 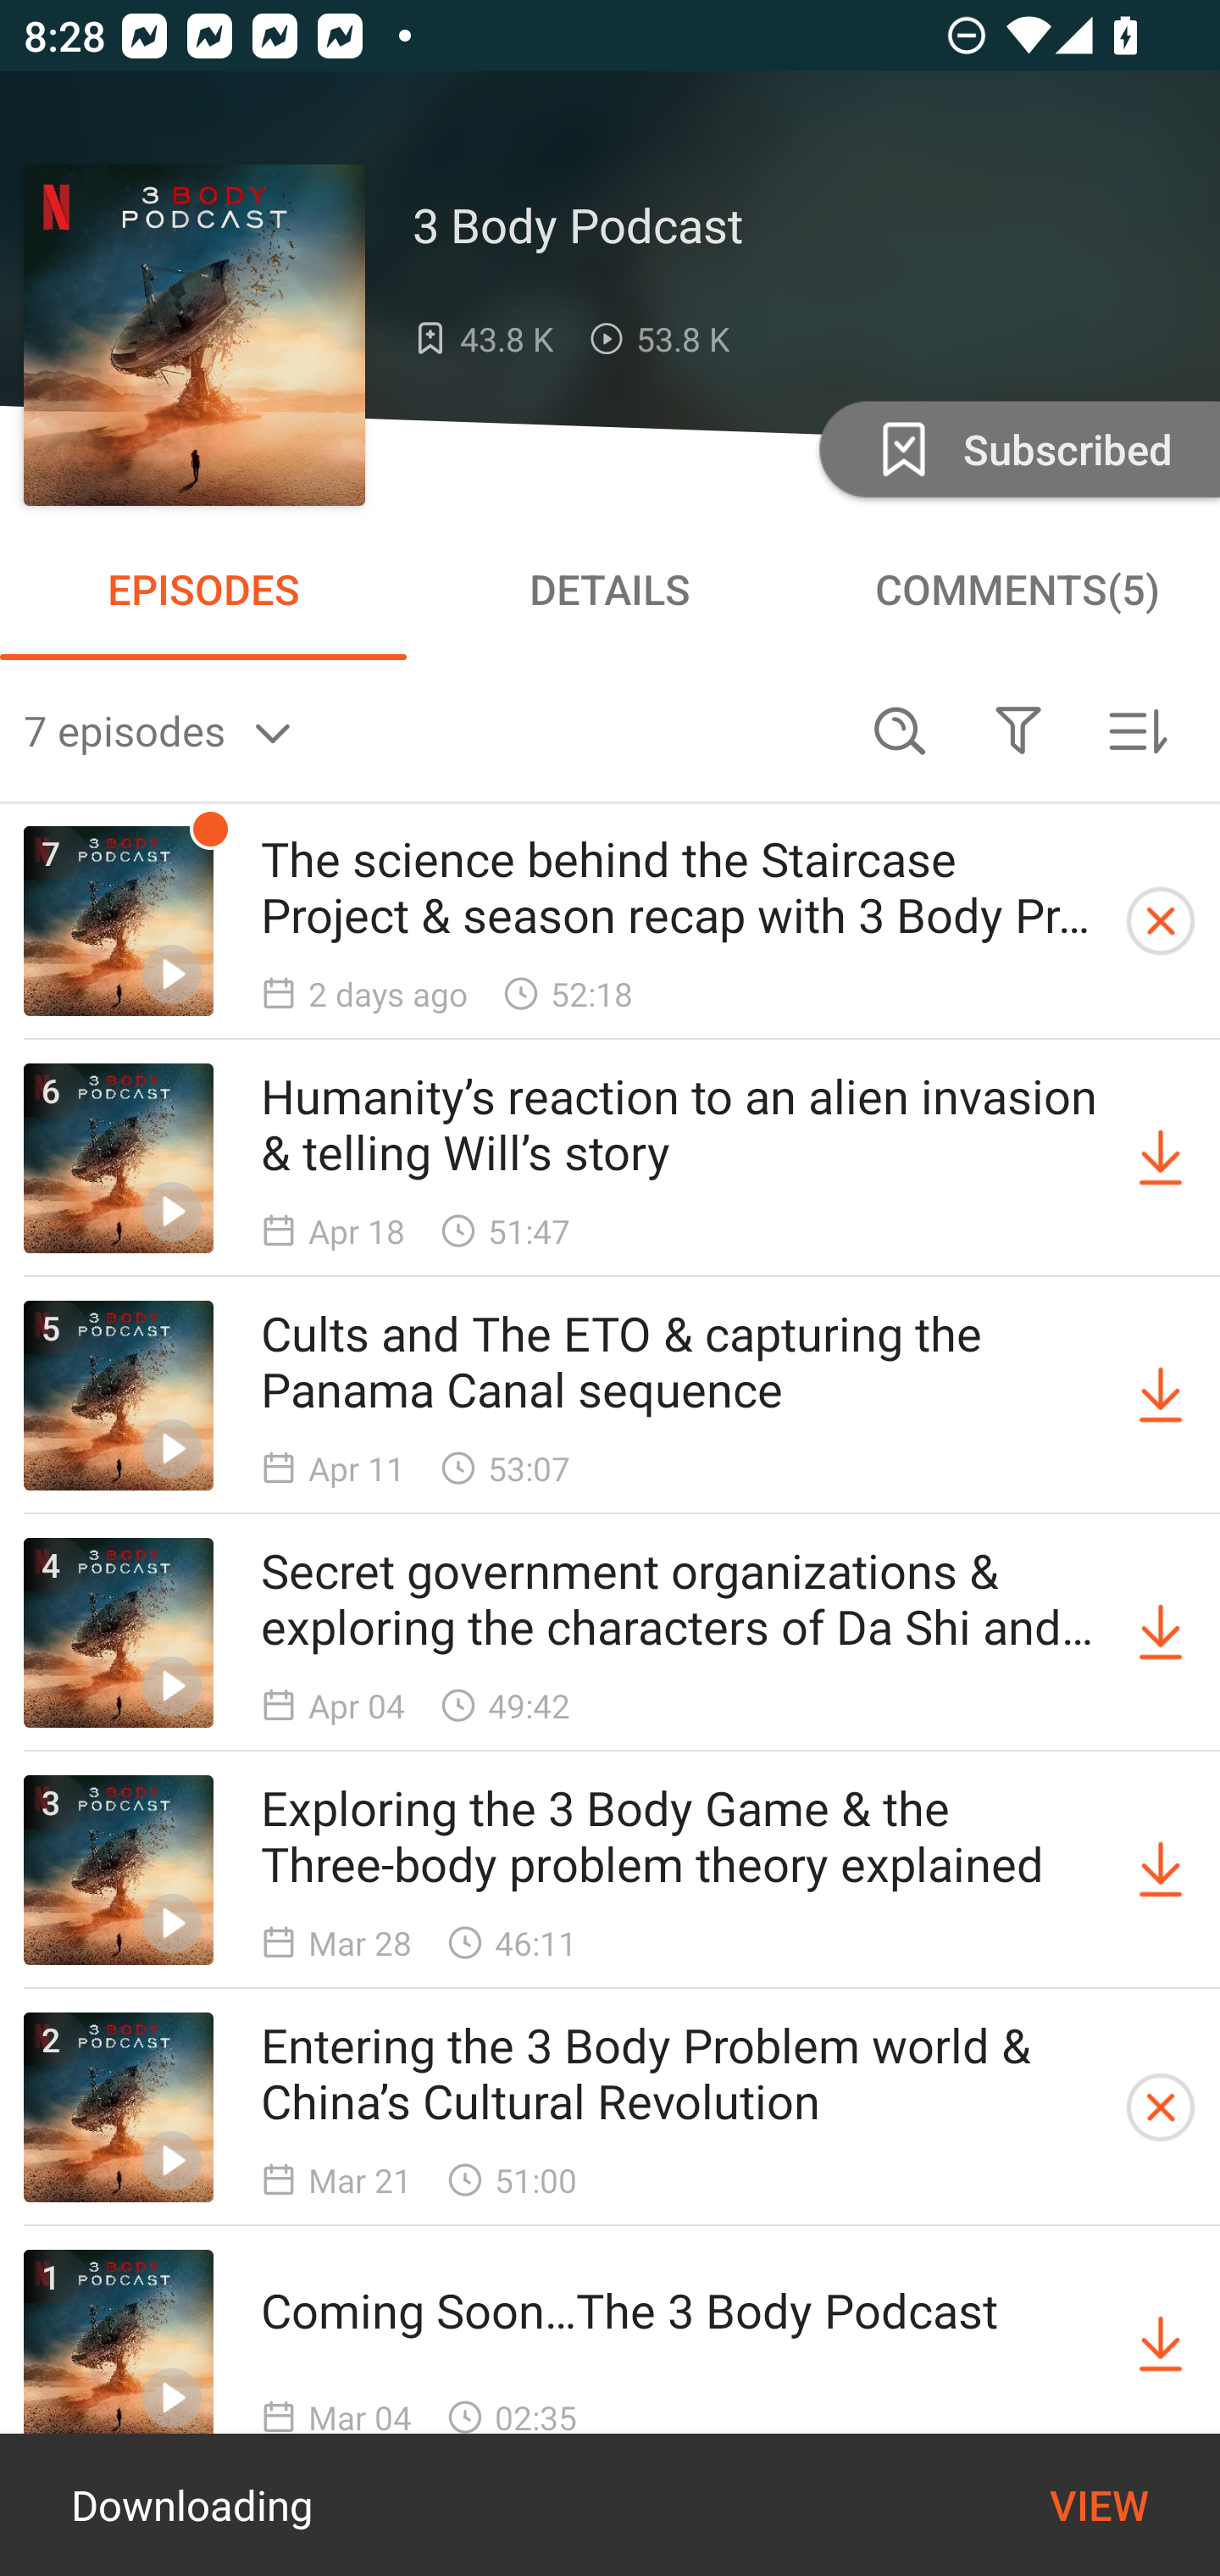 What do you see at coordinates (1161, 1396) in the screenshot?
I see `Download` at bounding box center [1161, 1396].